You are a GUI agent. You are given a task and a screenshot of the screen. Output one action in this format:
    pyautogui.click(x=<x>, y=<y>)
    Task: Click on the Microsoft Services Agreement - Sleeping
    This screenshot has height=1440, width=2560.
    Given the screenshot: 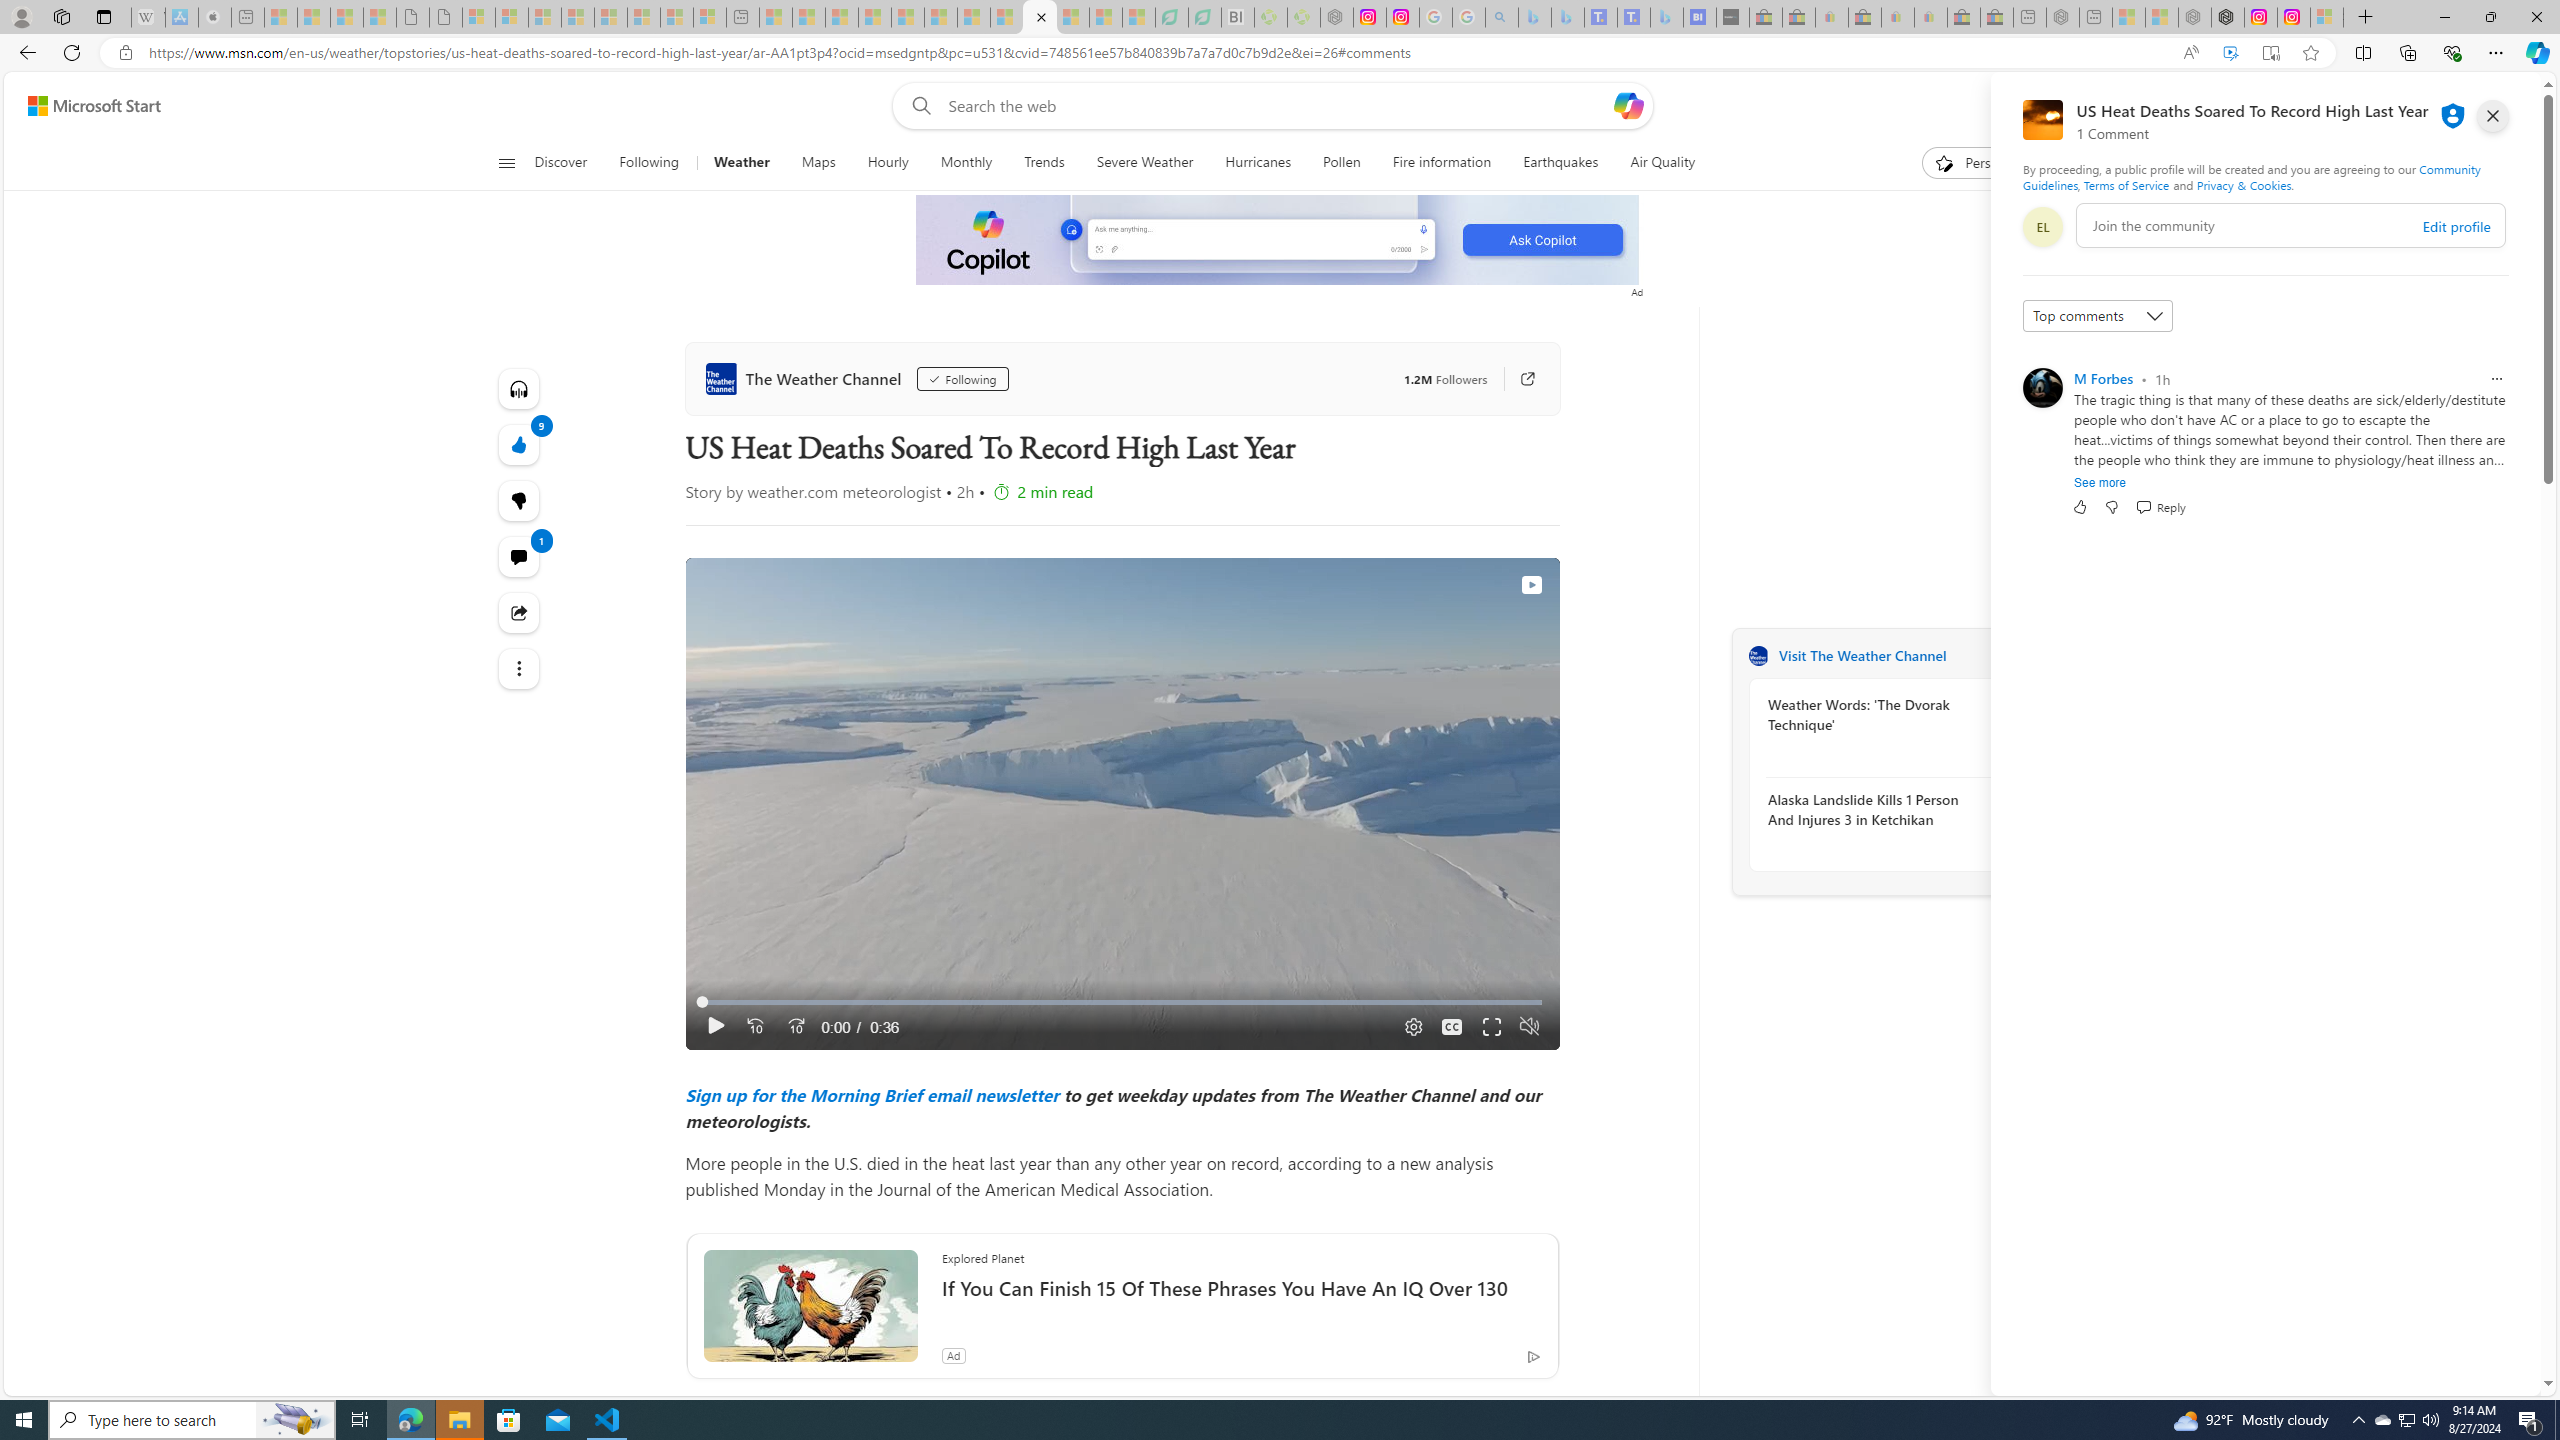 What is the action you would take?
    pyautogui.click(x=512, y=17)
    